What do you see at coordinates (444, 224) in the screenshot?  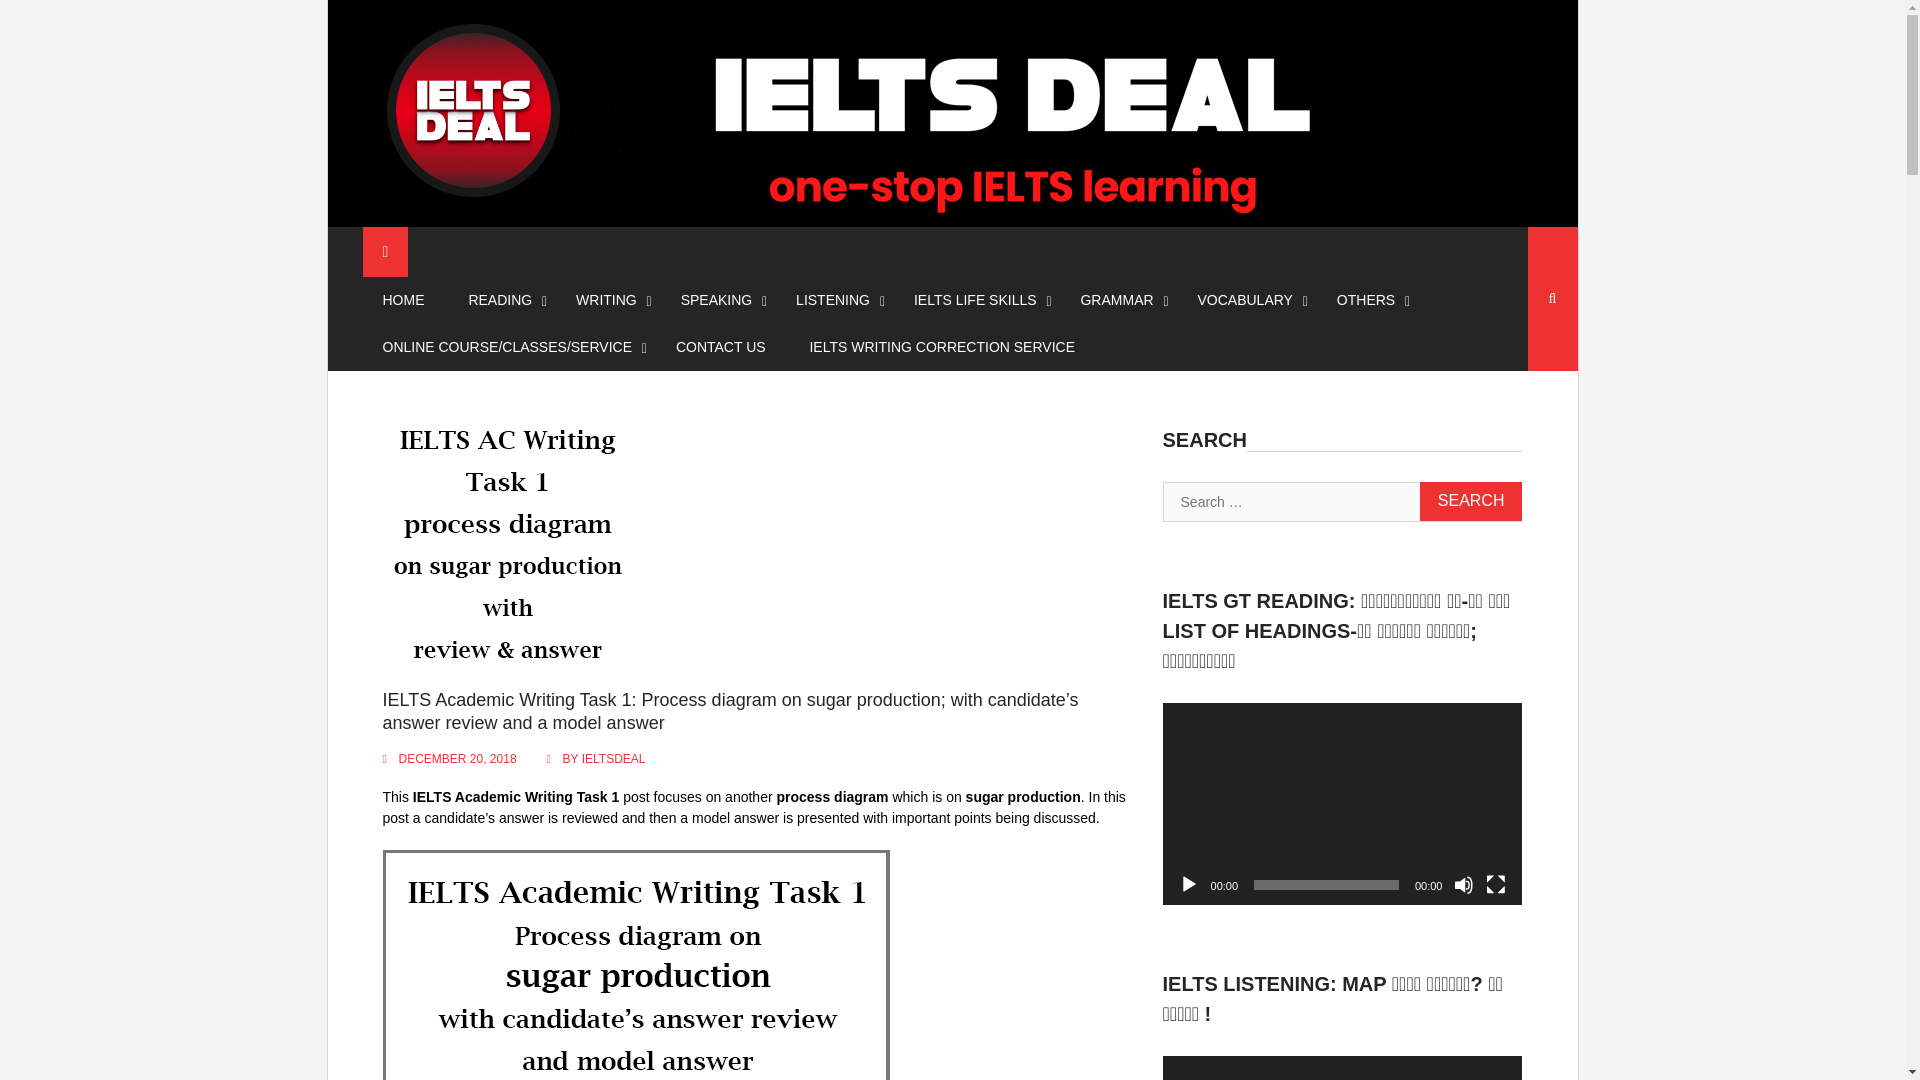 I see `IELTS Deal` at bounding box center [444, 224].